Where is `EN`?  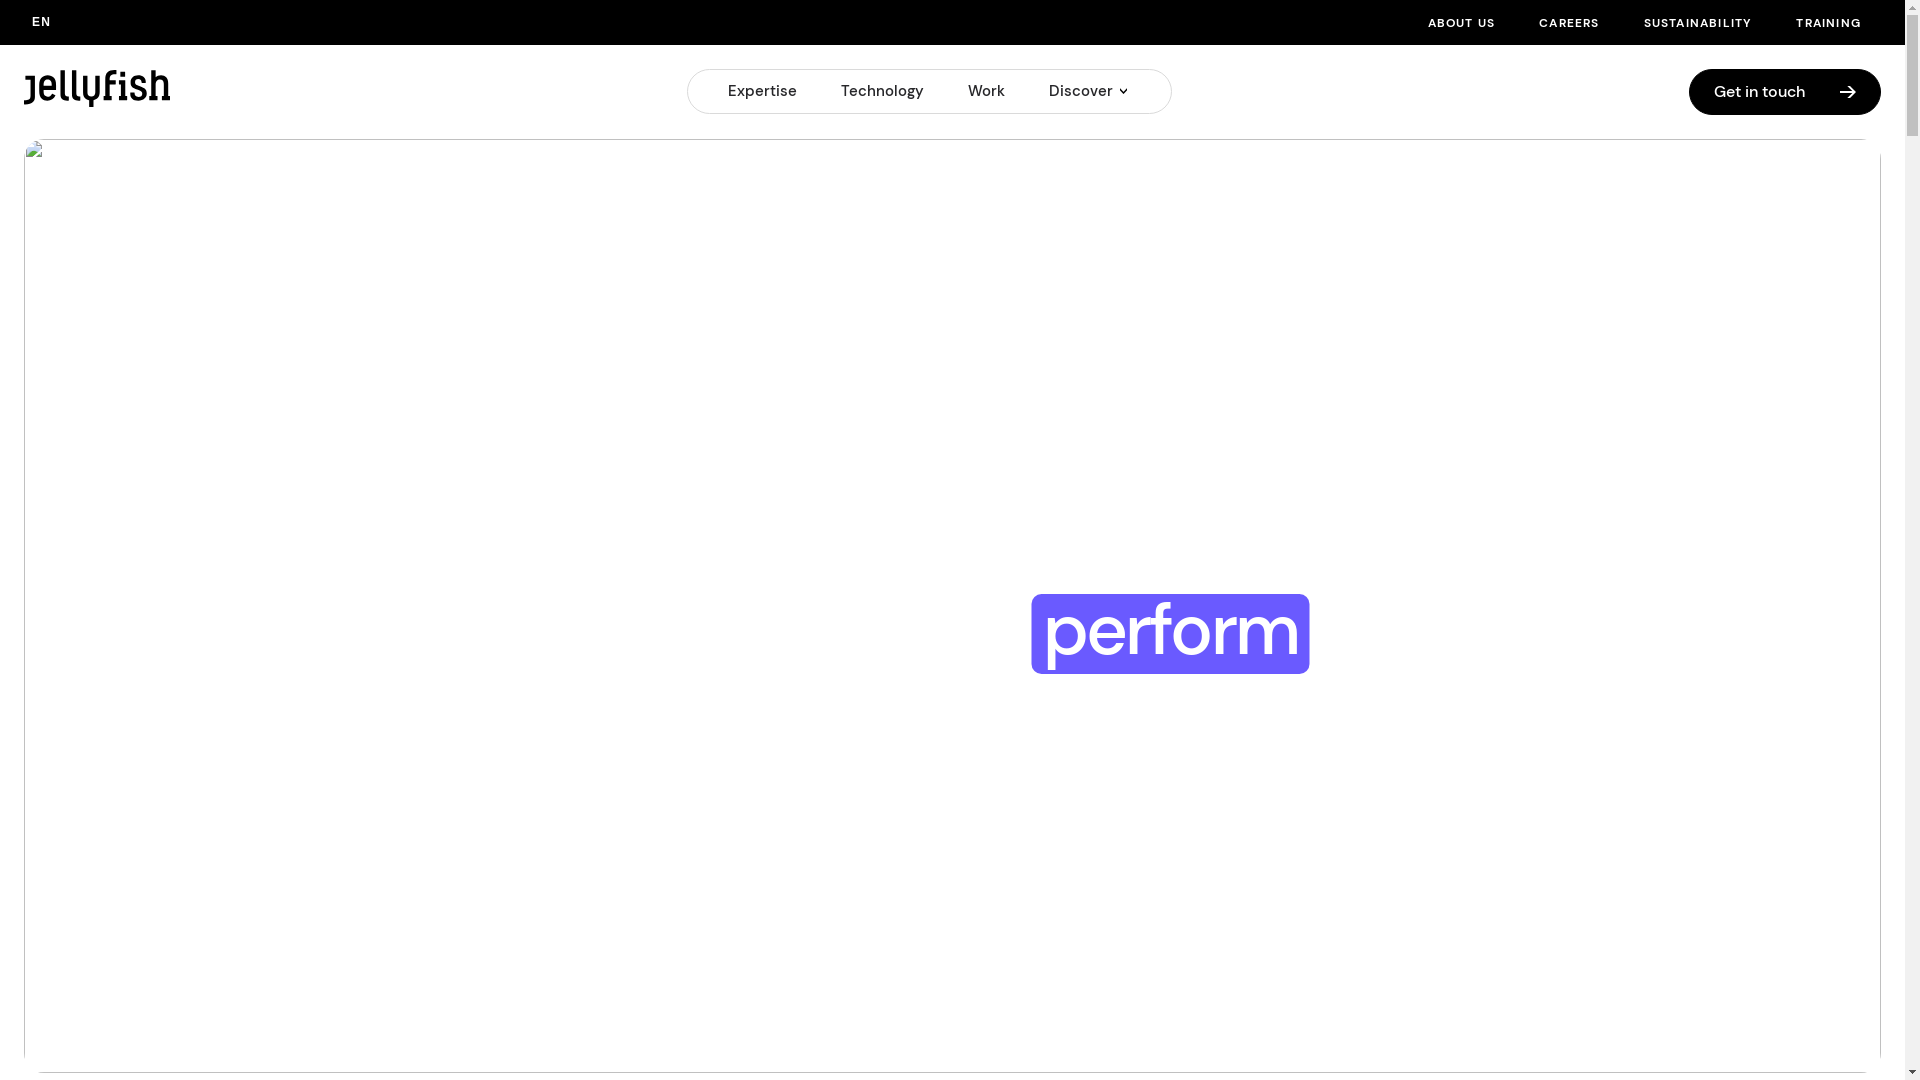
EN is located at coordinates (42, 22).